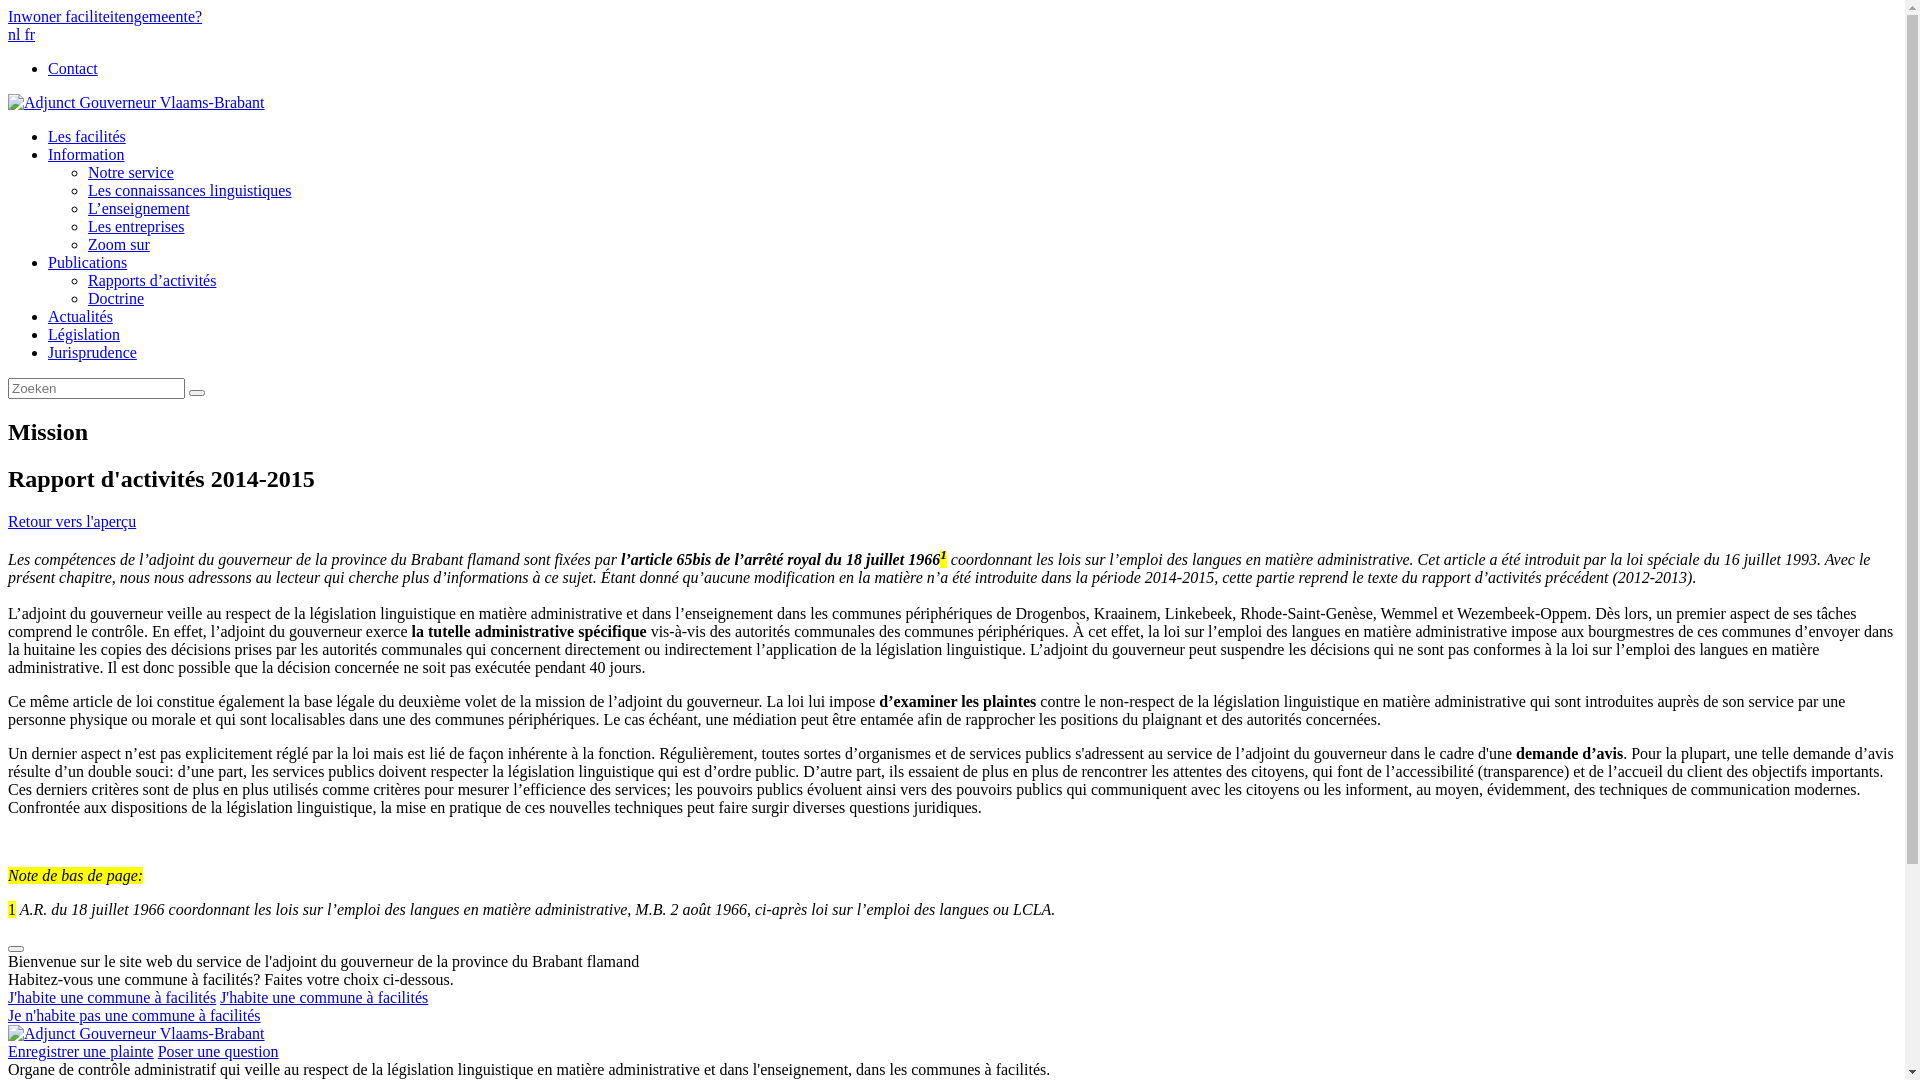 This screenshot has height=1080, width=1920. I want to click on nl, so click(16, 34).